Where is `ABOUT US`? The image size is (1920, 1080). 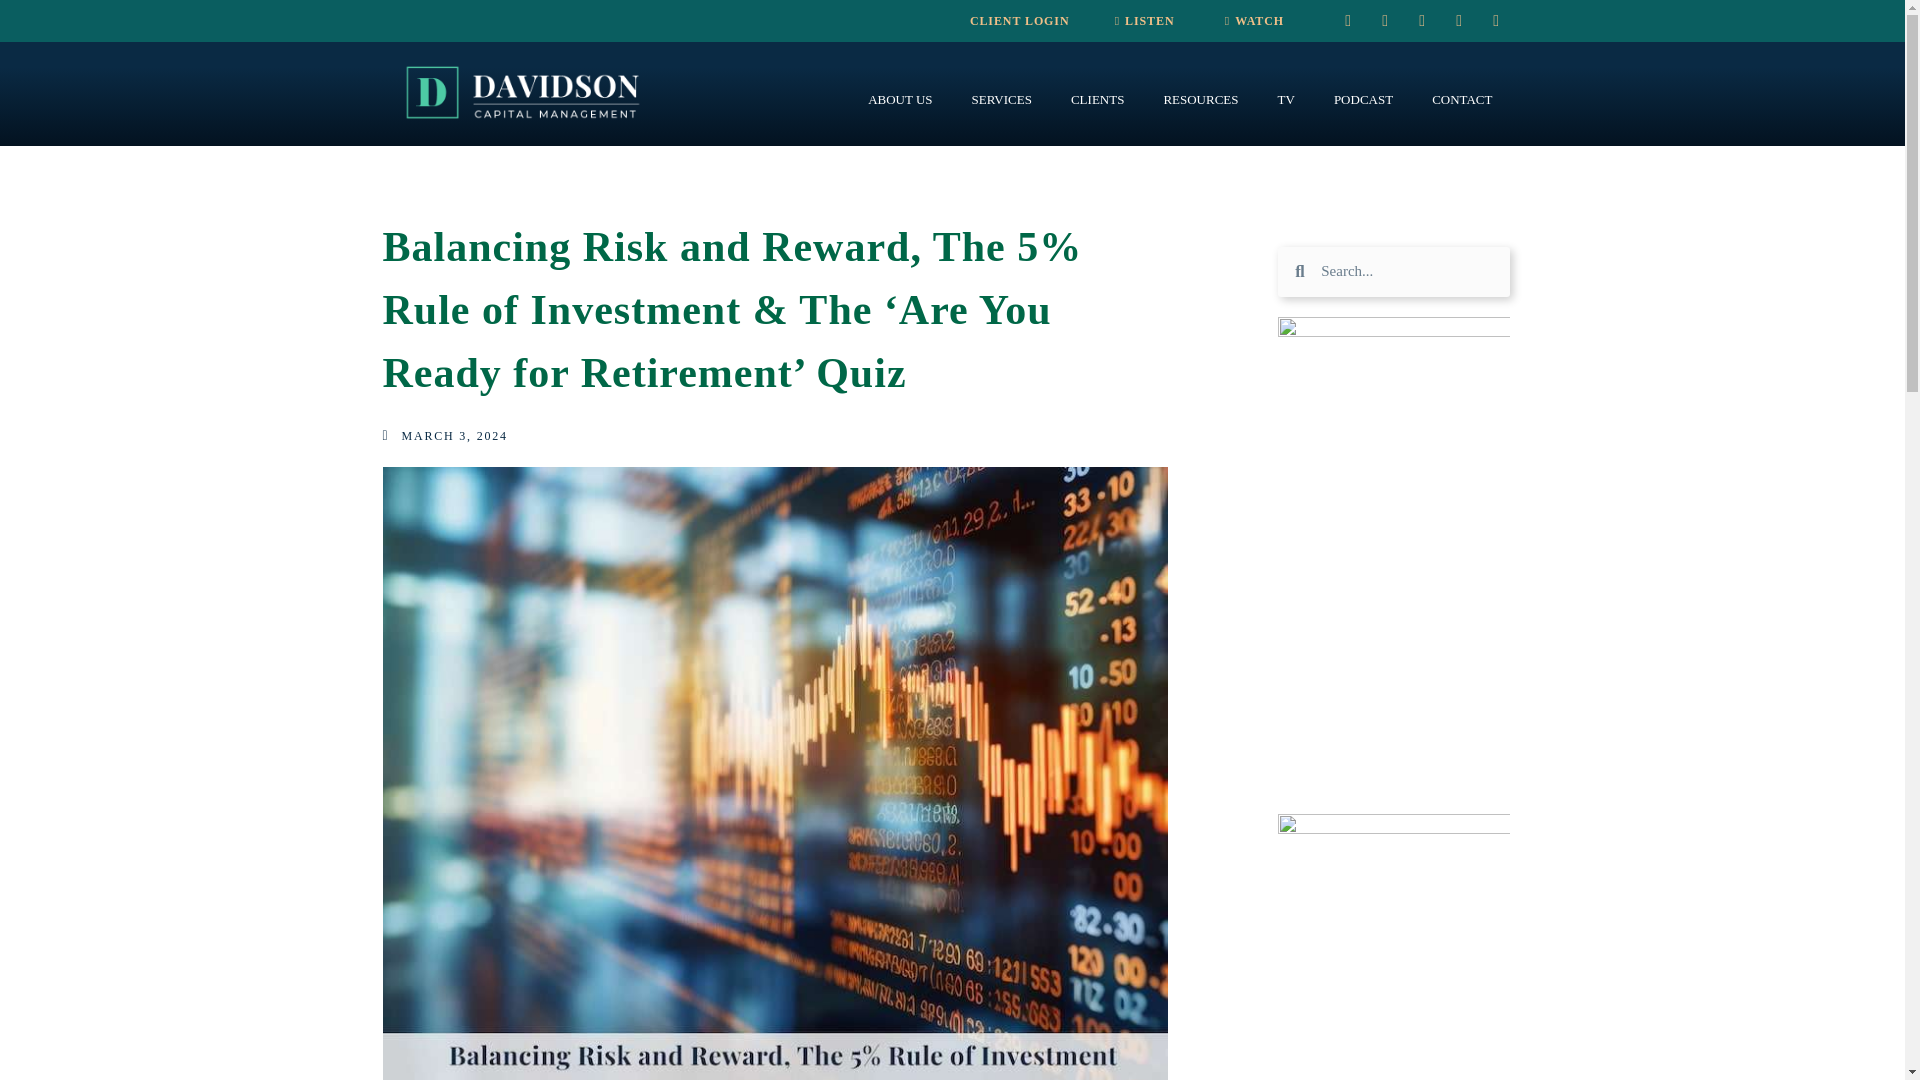
ABOUT US is located at coordinates (900, 100).